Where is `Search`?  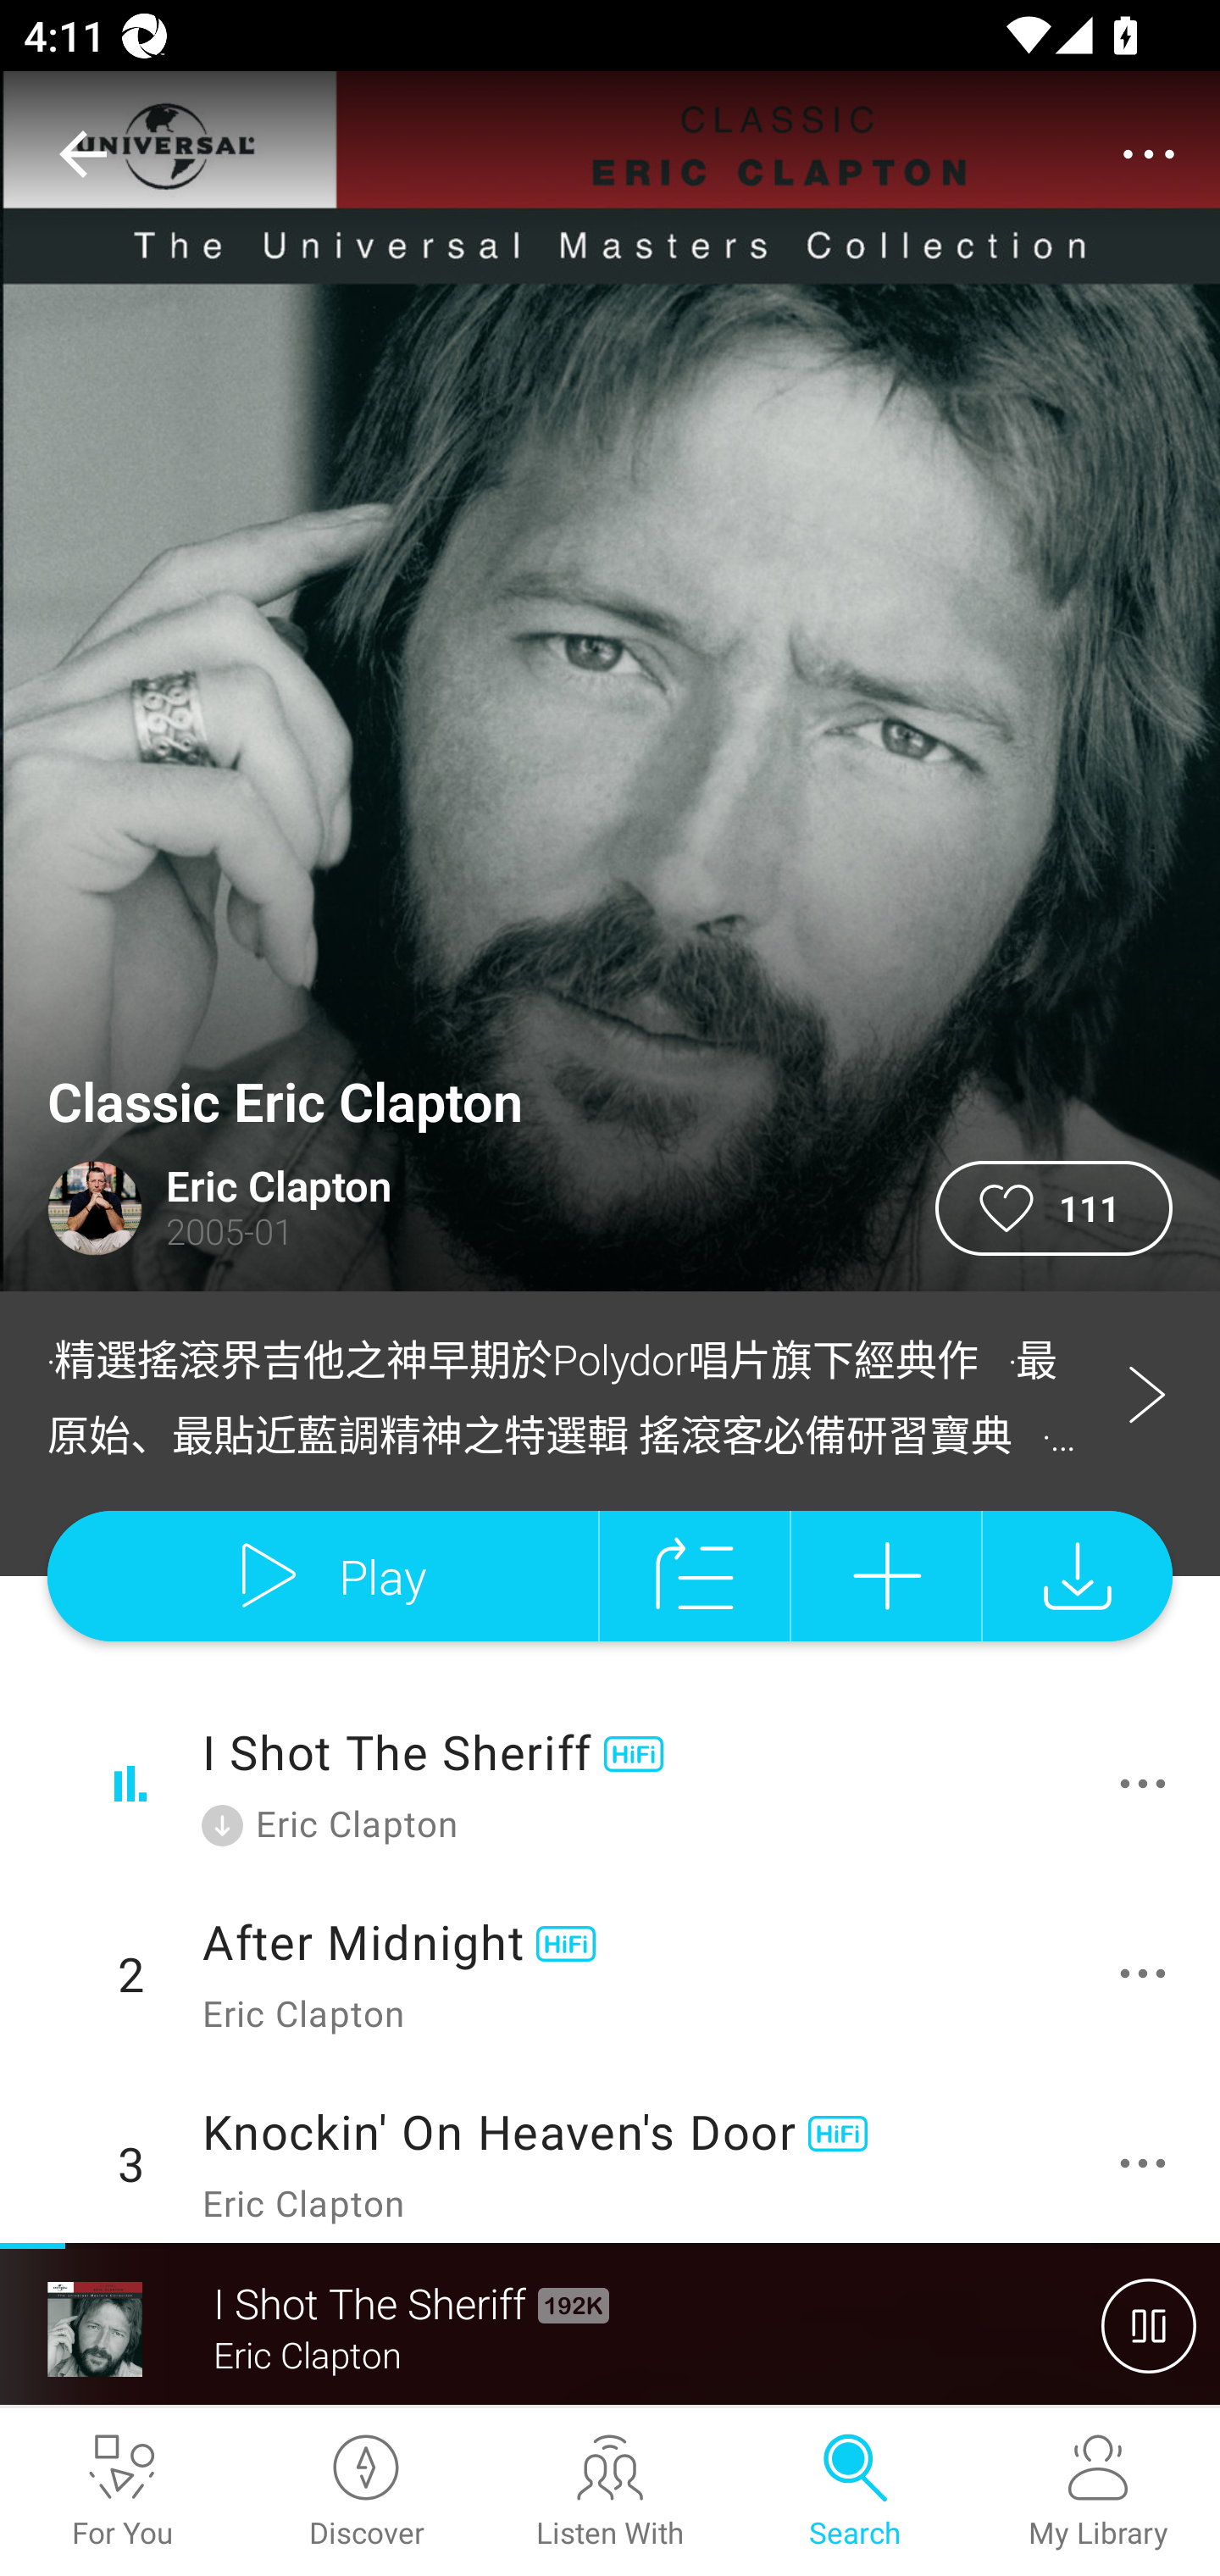
Search is located at coordinates (854, 2492).